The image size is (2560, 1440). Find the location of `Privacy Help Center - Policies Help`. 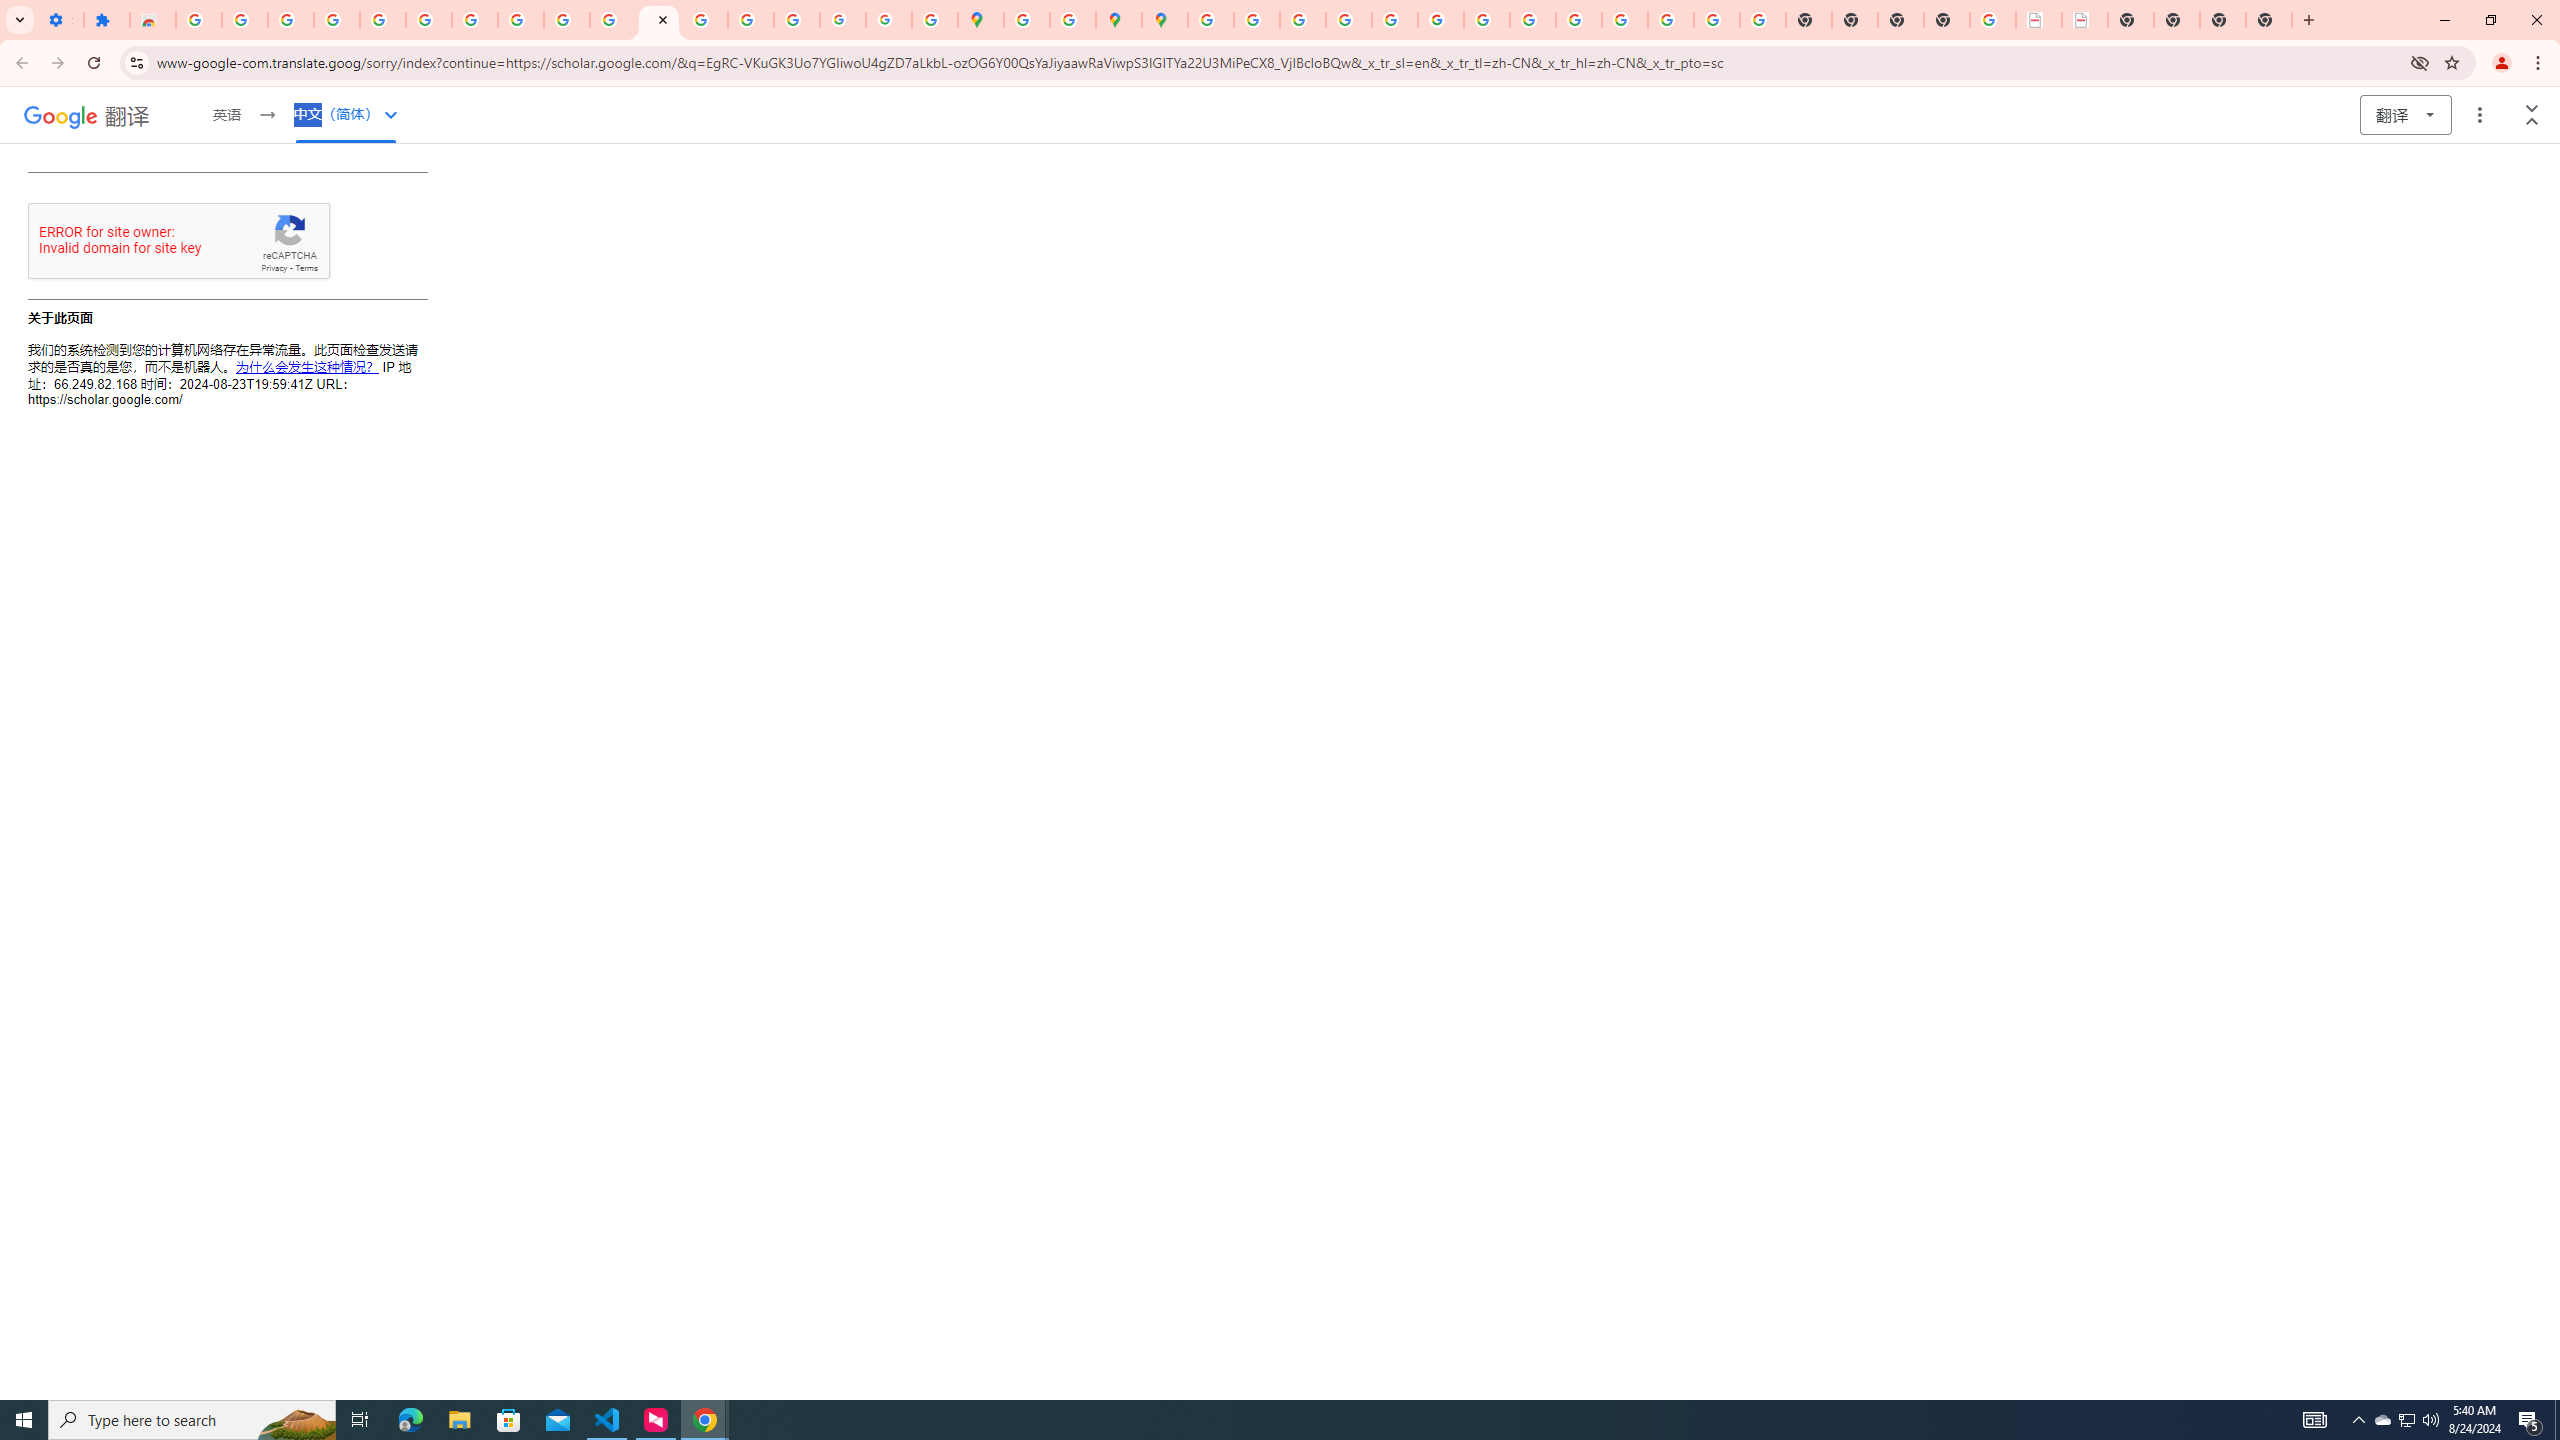

Privacy Help Center - Policies Help is located at coordinates (1347, 20).